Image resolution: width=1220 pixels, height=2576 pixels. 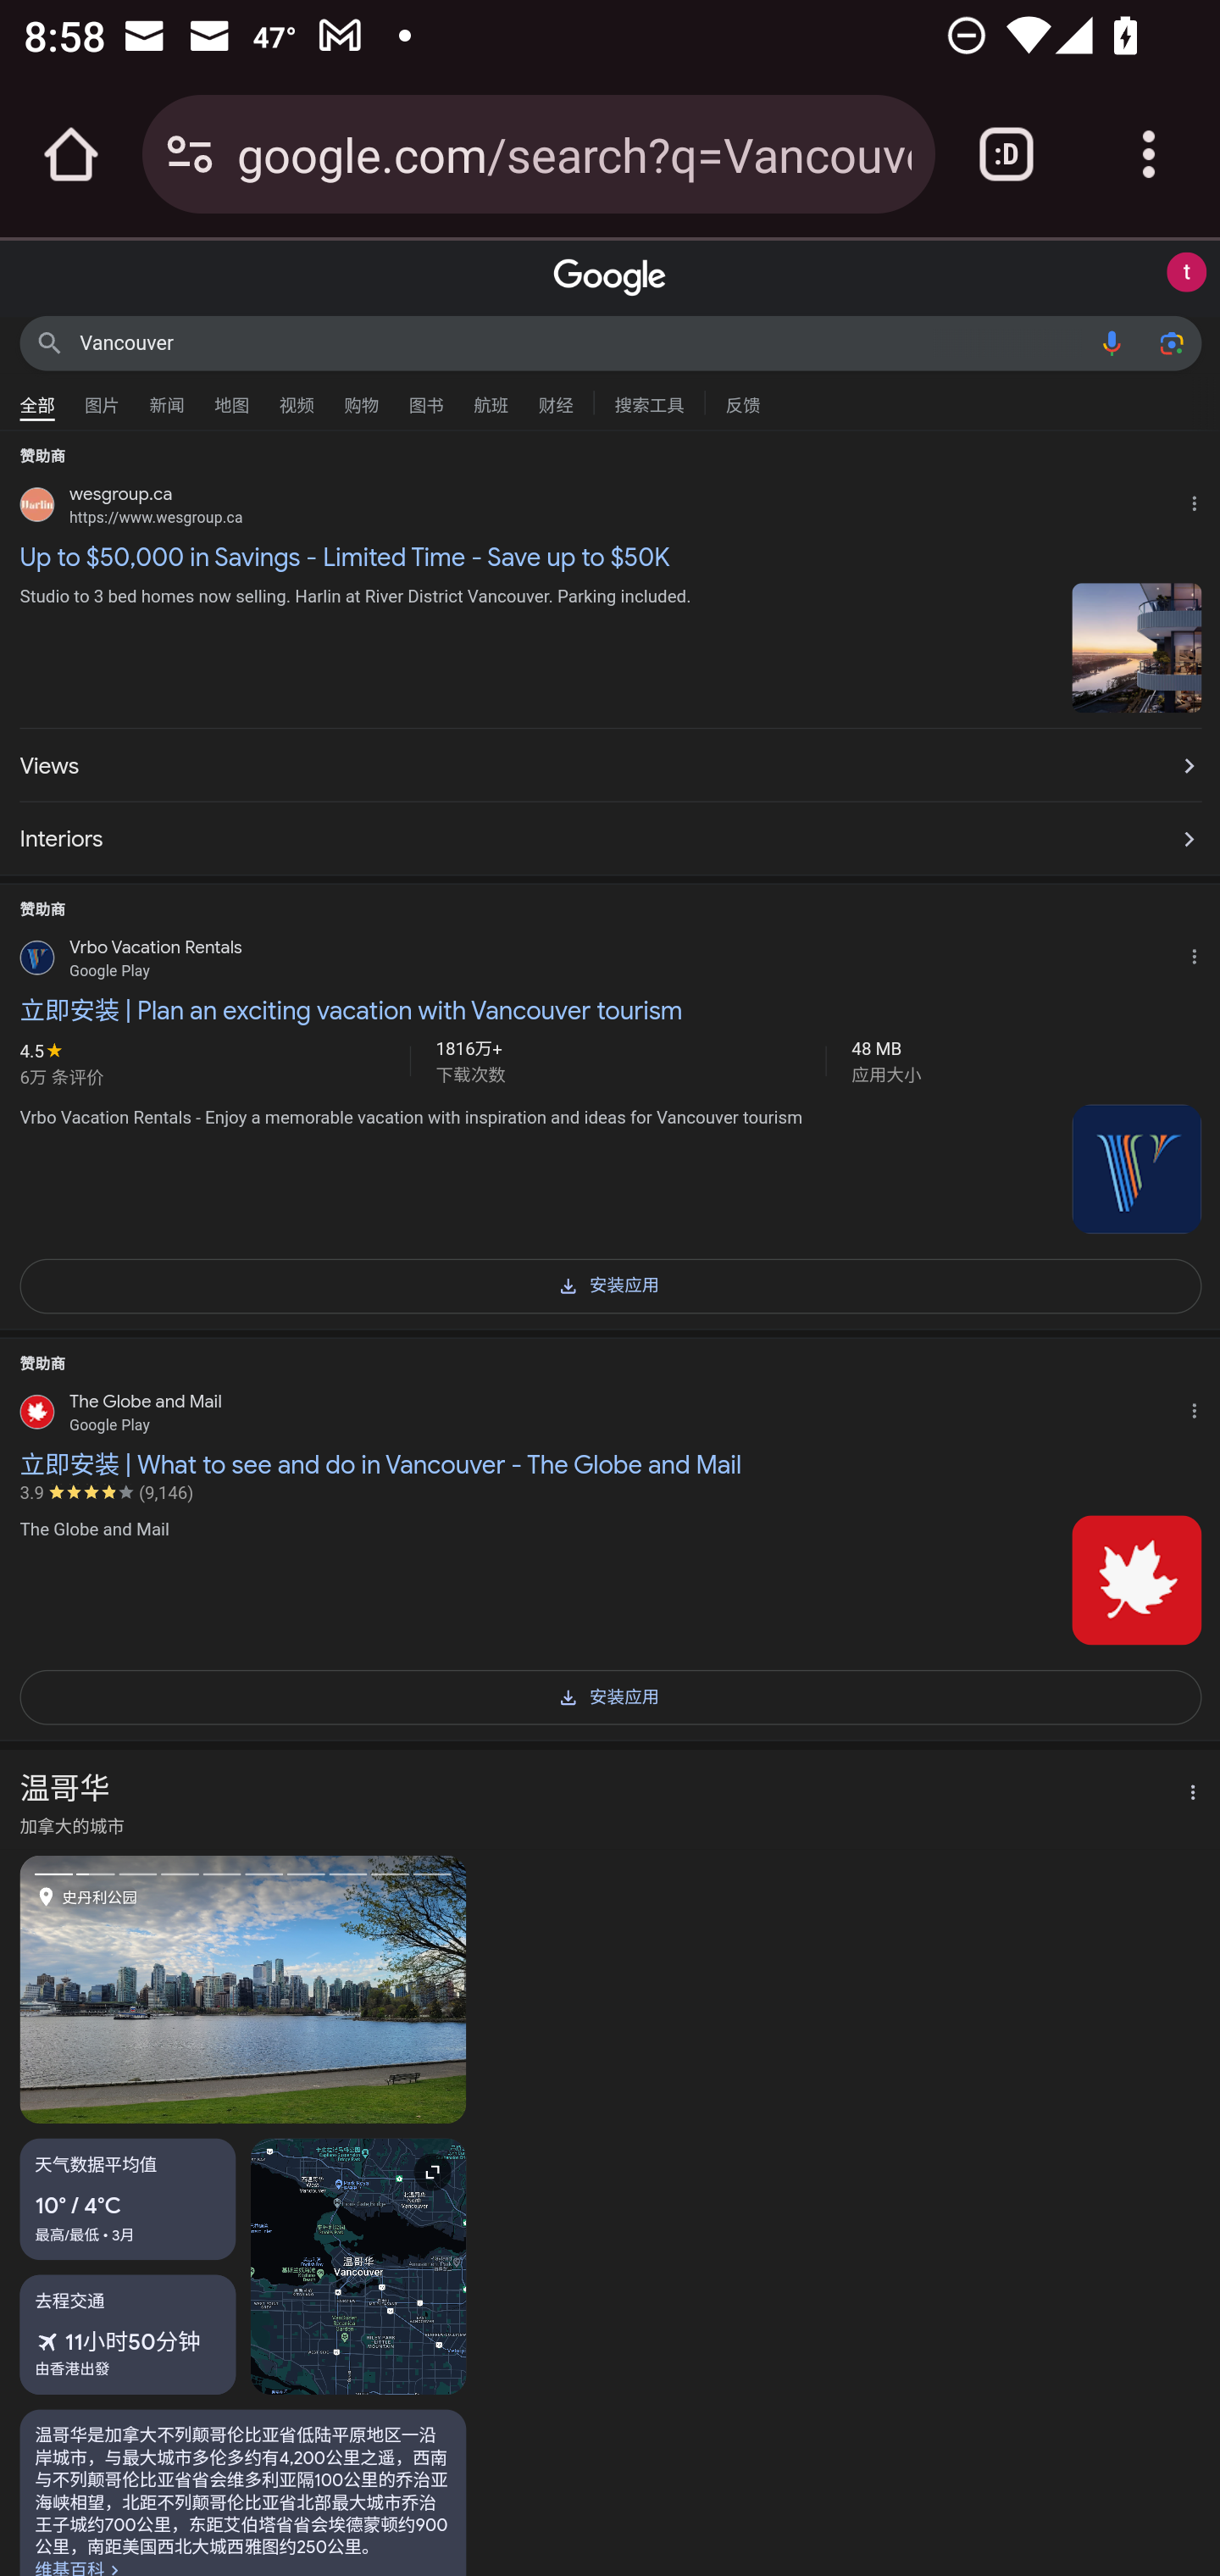 What do you see at coordinates (556, 397) in the screenshot?
I see `财经` at bounding box center [556, 397].